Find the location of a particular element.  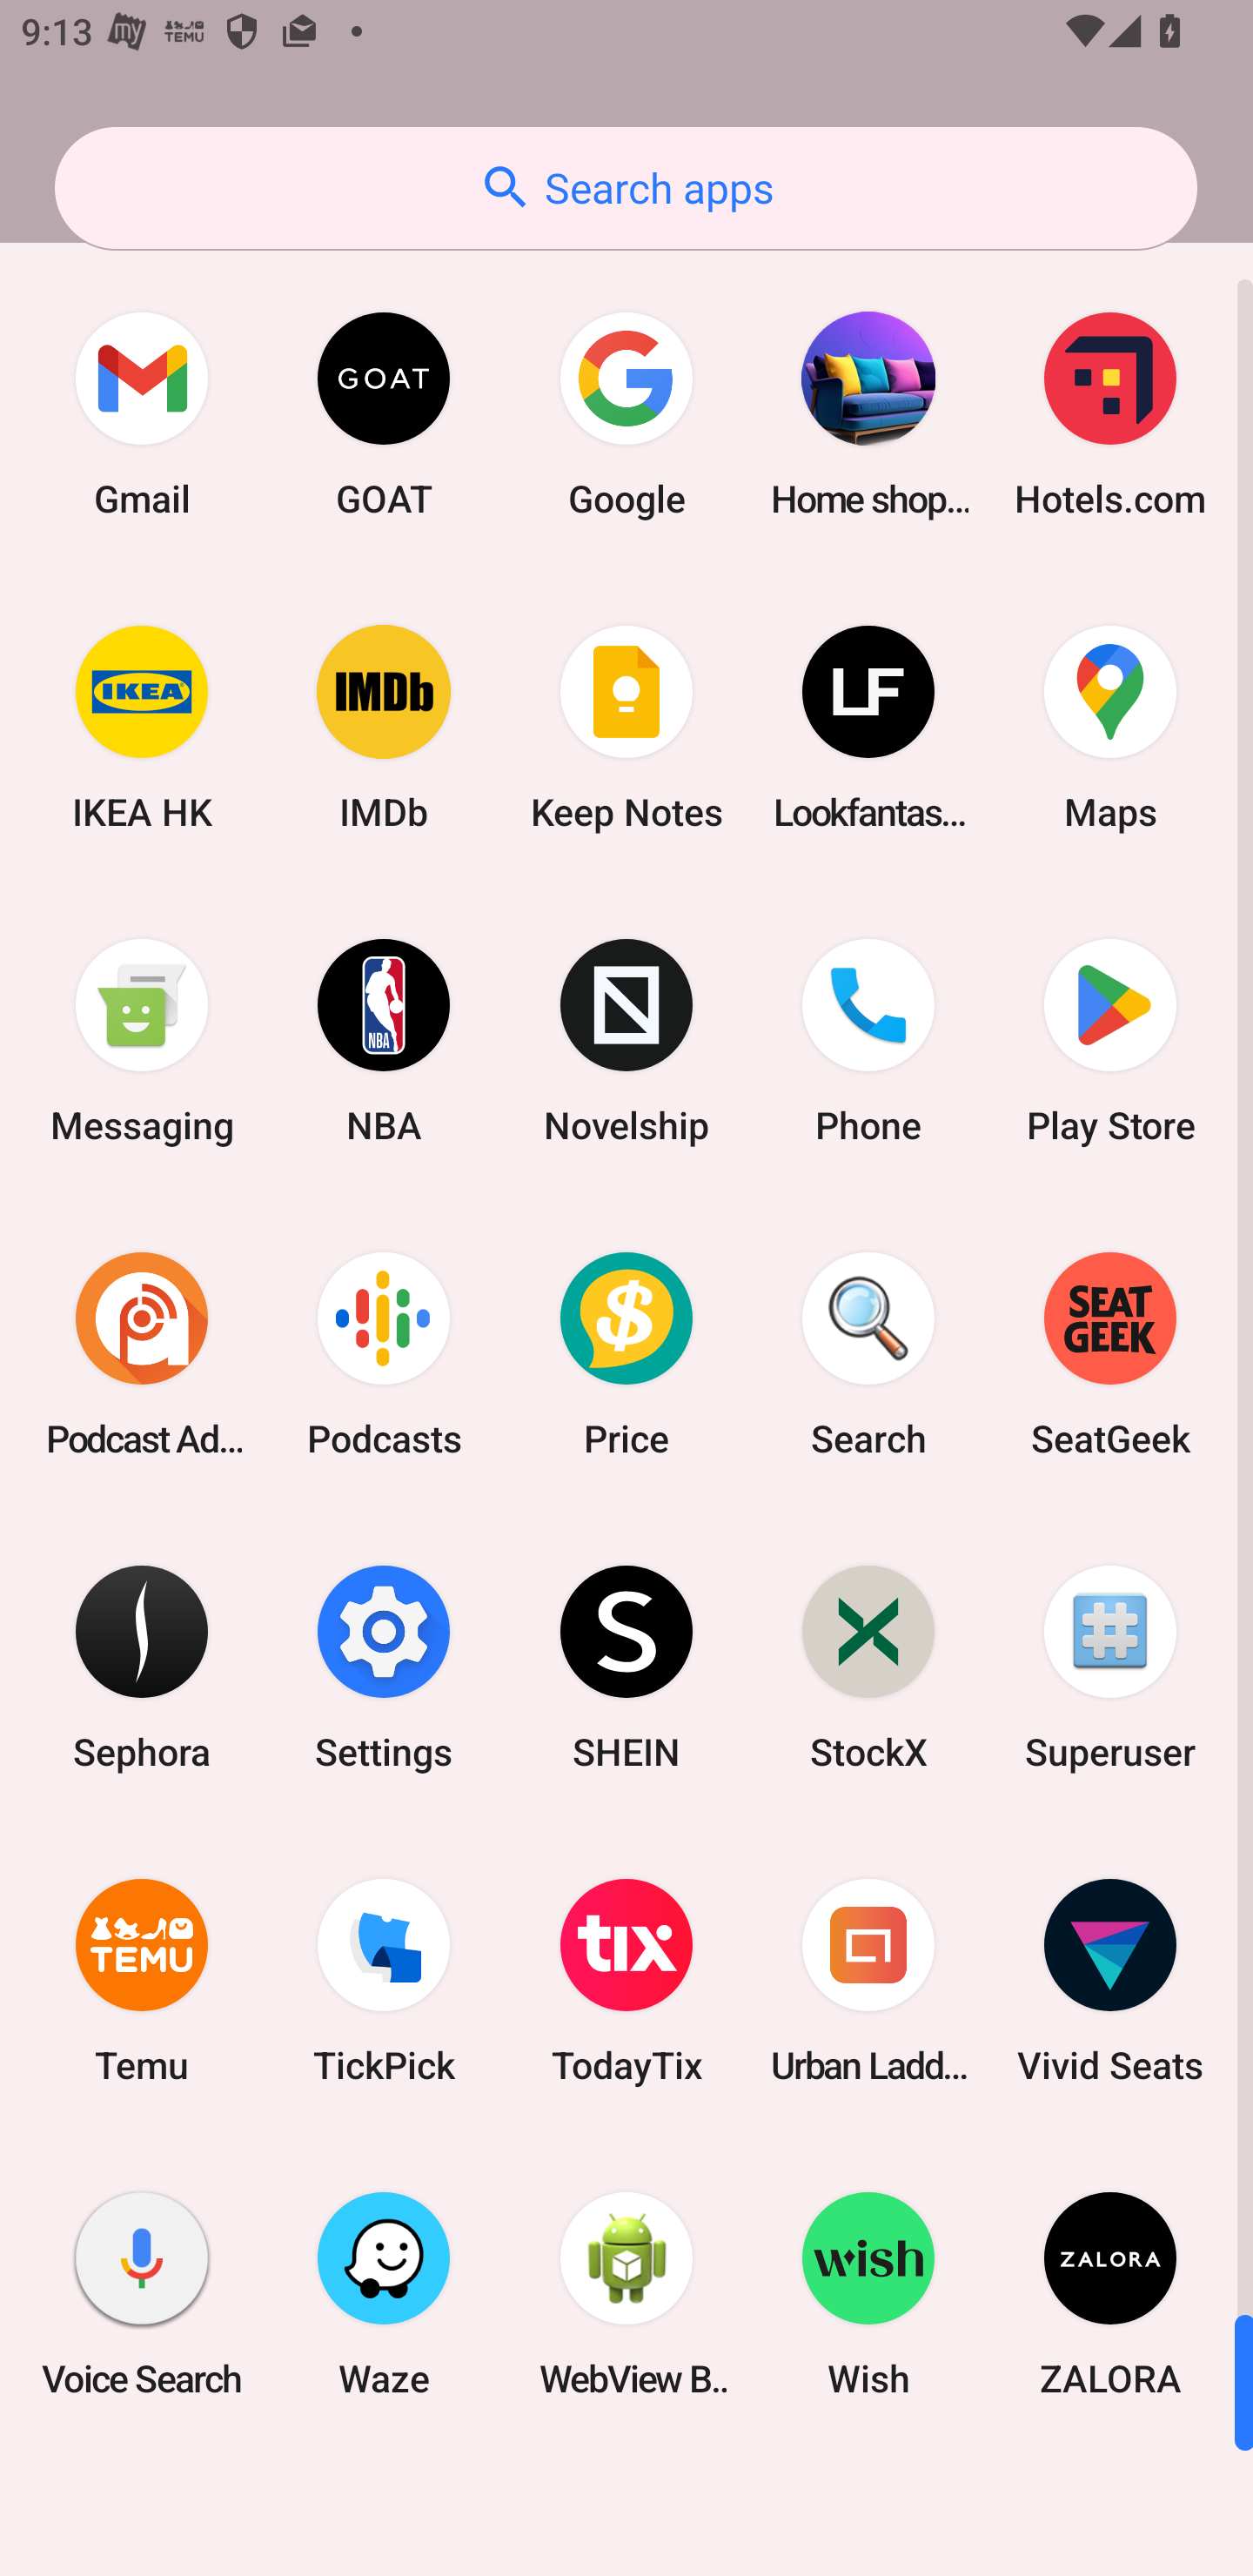

ZALORA is located at coordinates (1110, 2293).